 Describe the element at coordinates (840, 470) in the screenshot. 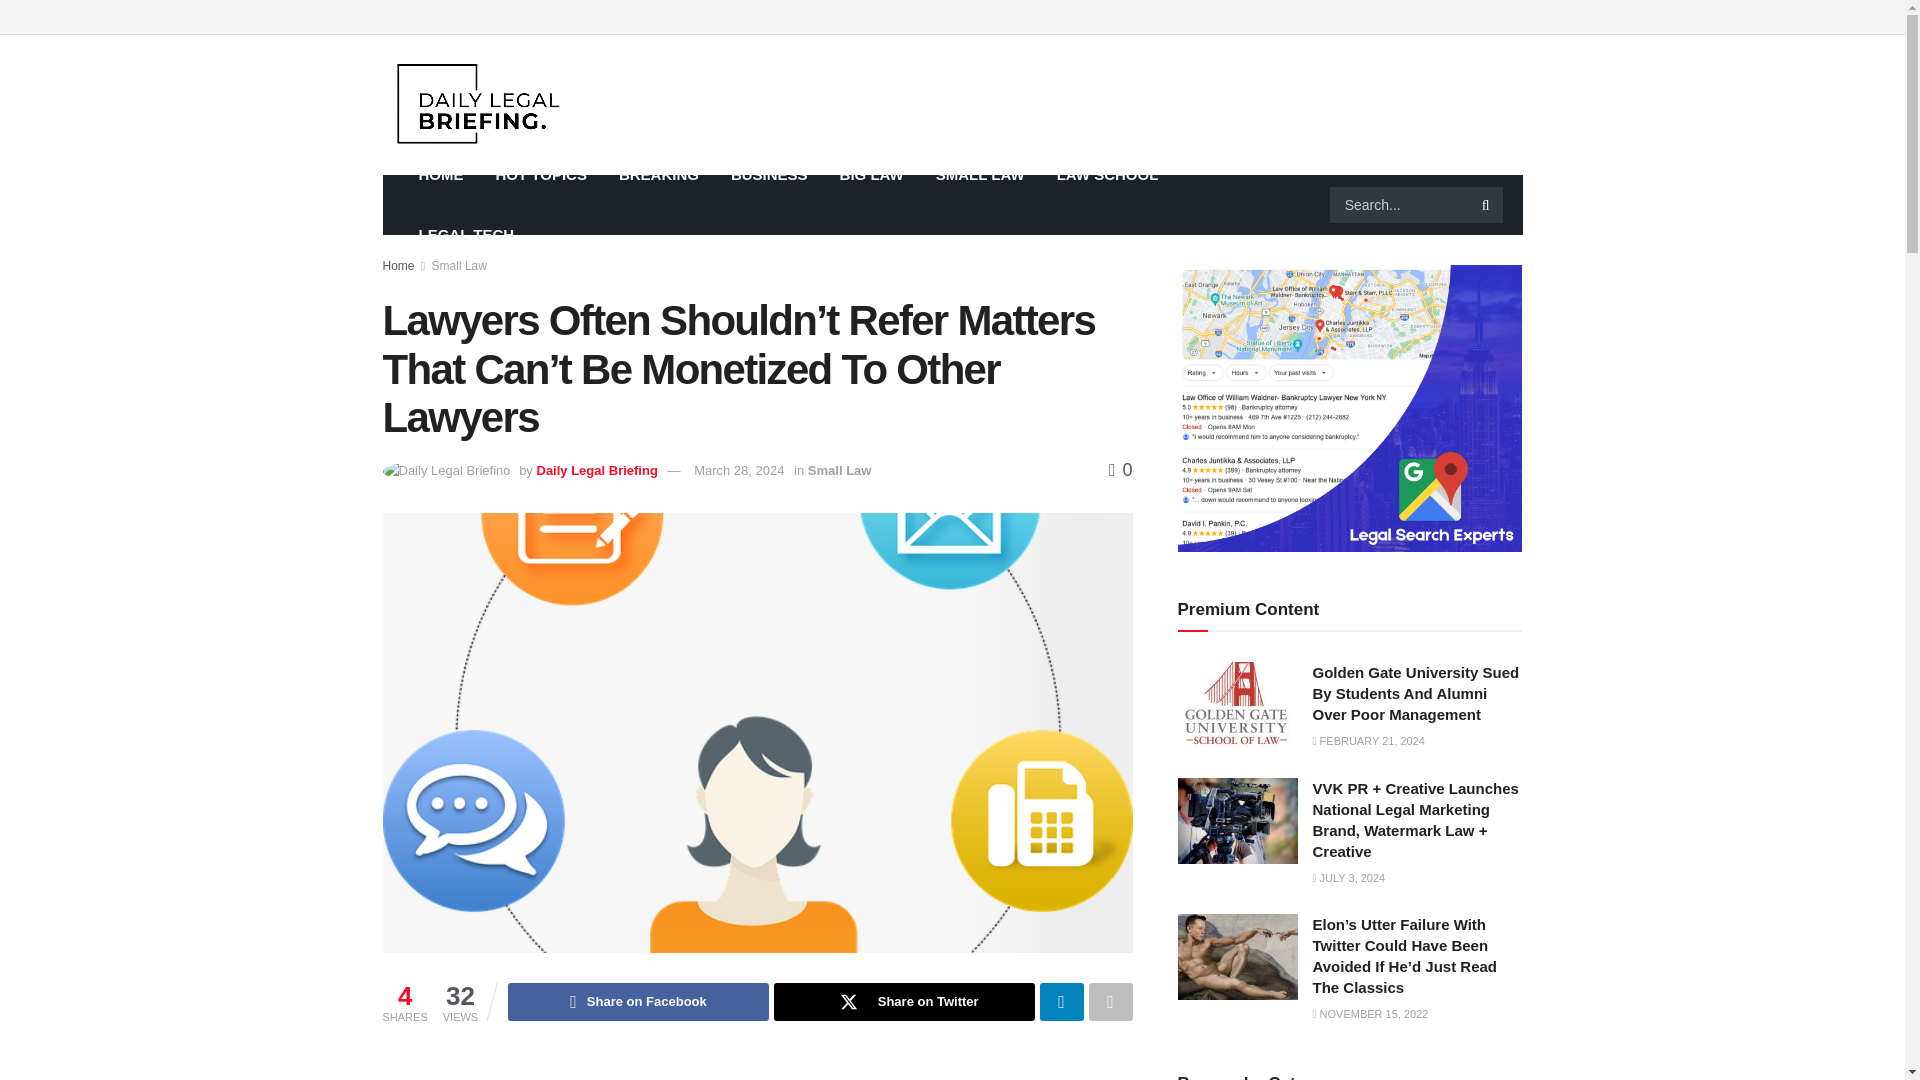

I see `Small Law` at that location.